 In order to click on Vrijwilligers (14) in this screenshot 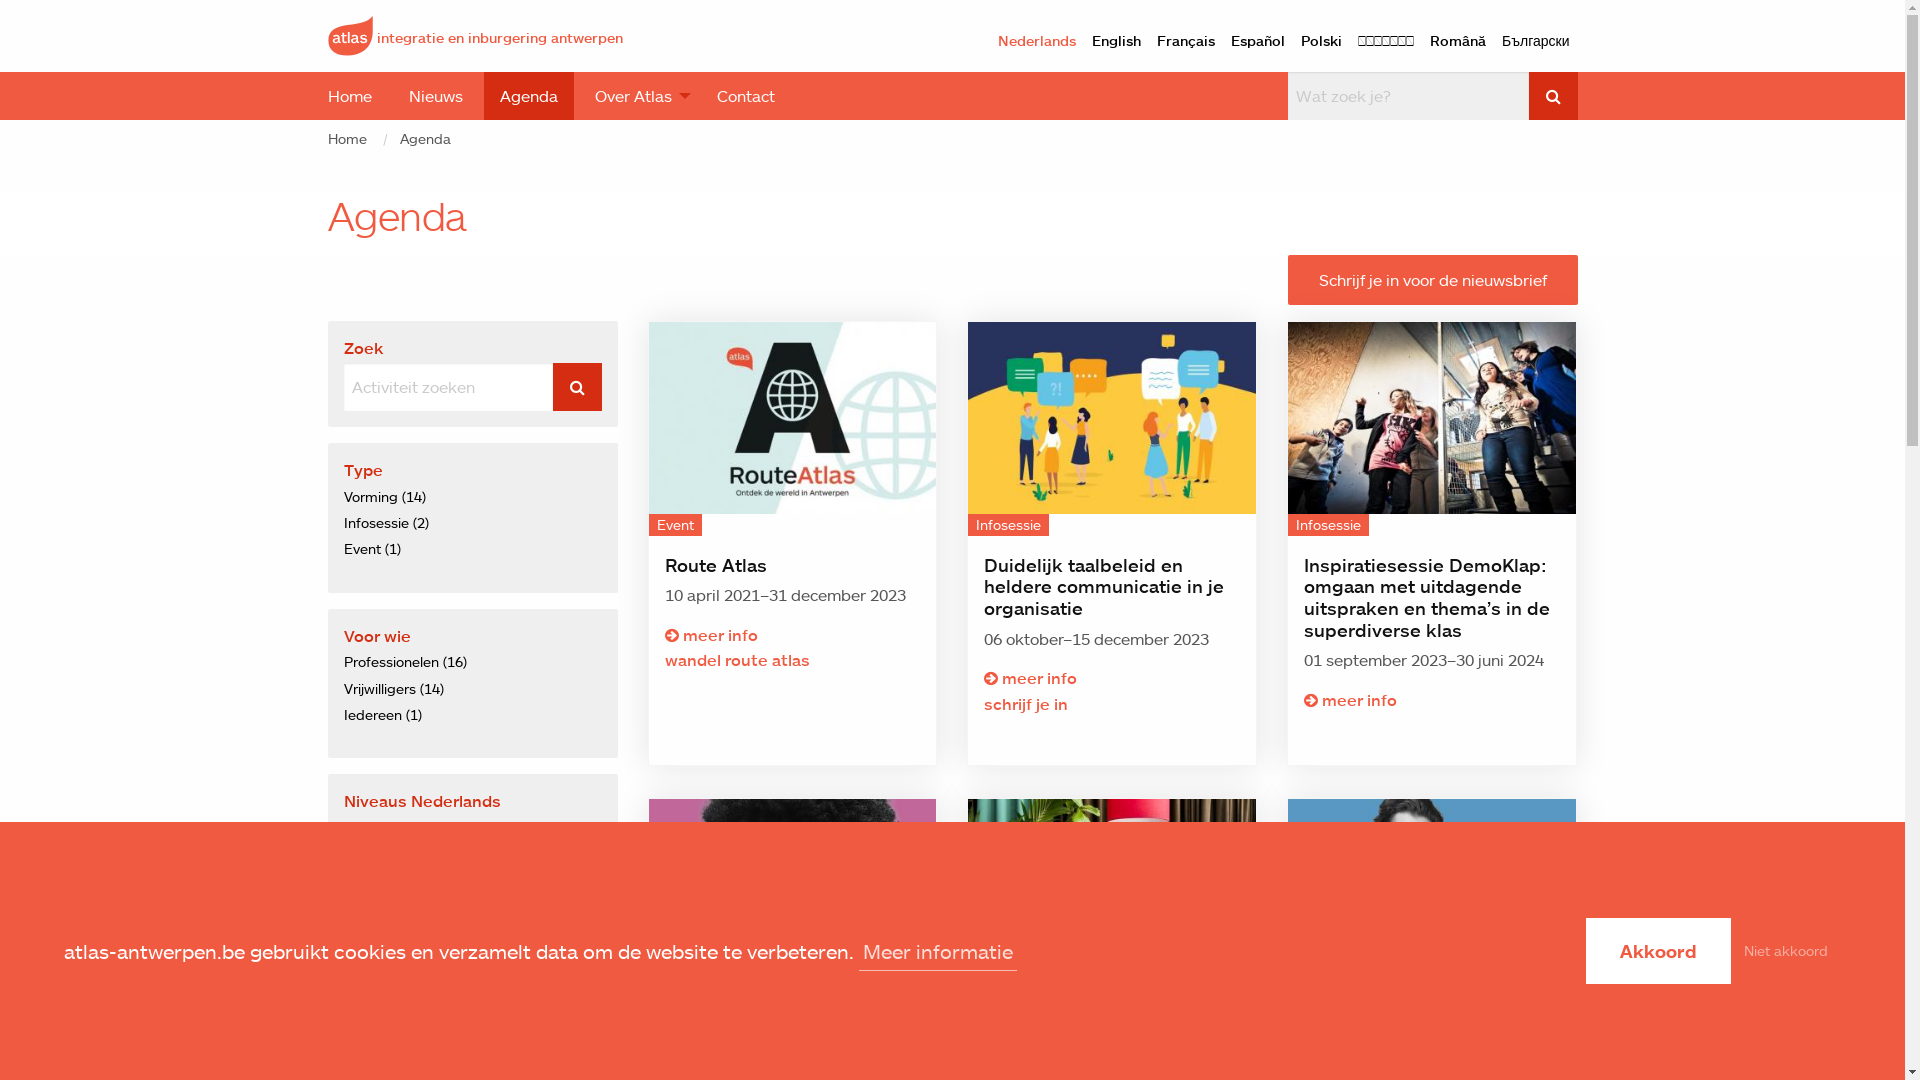, I will do `click(394, 688)`.